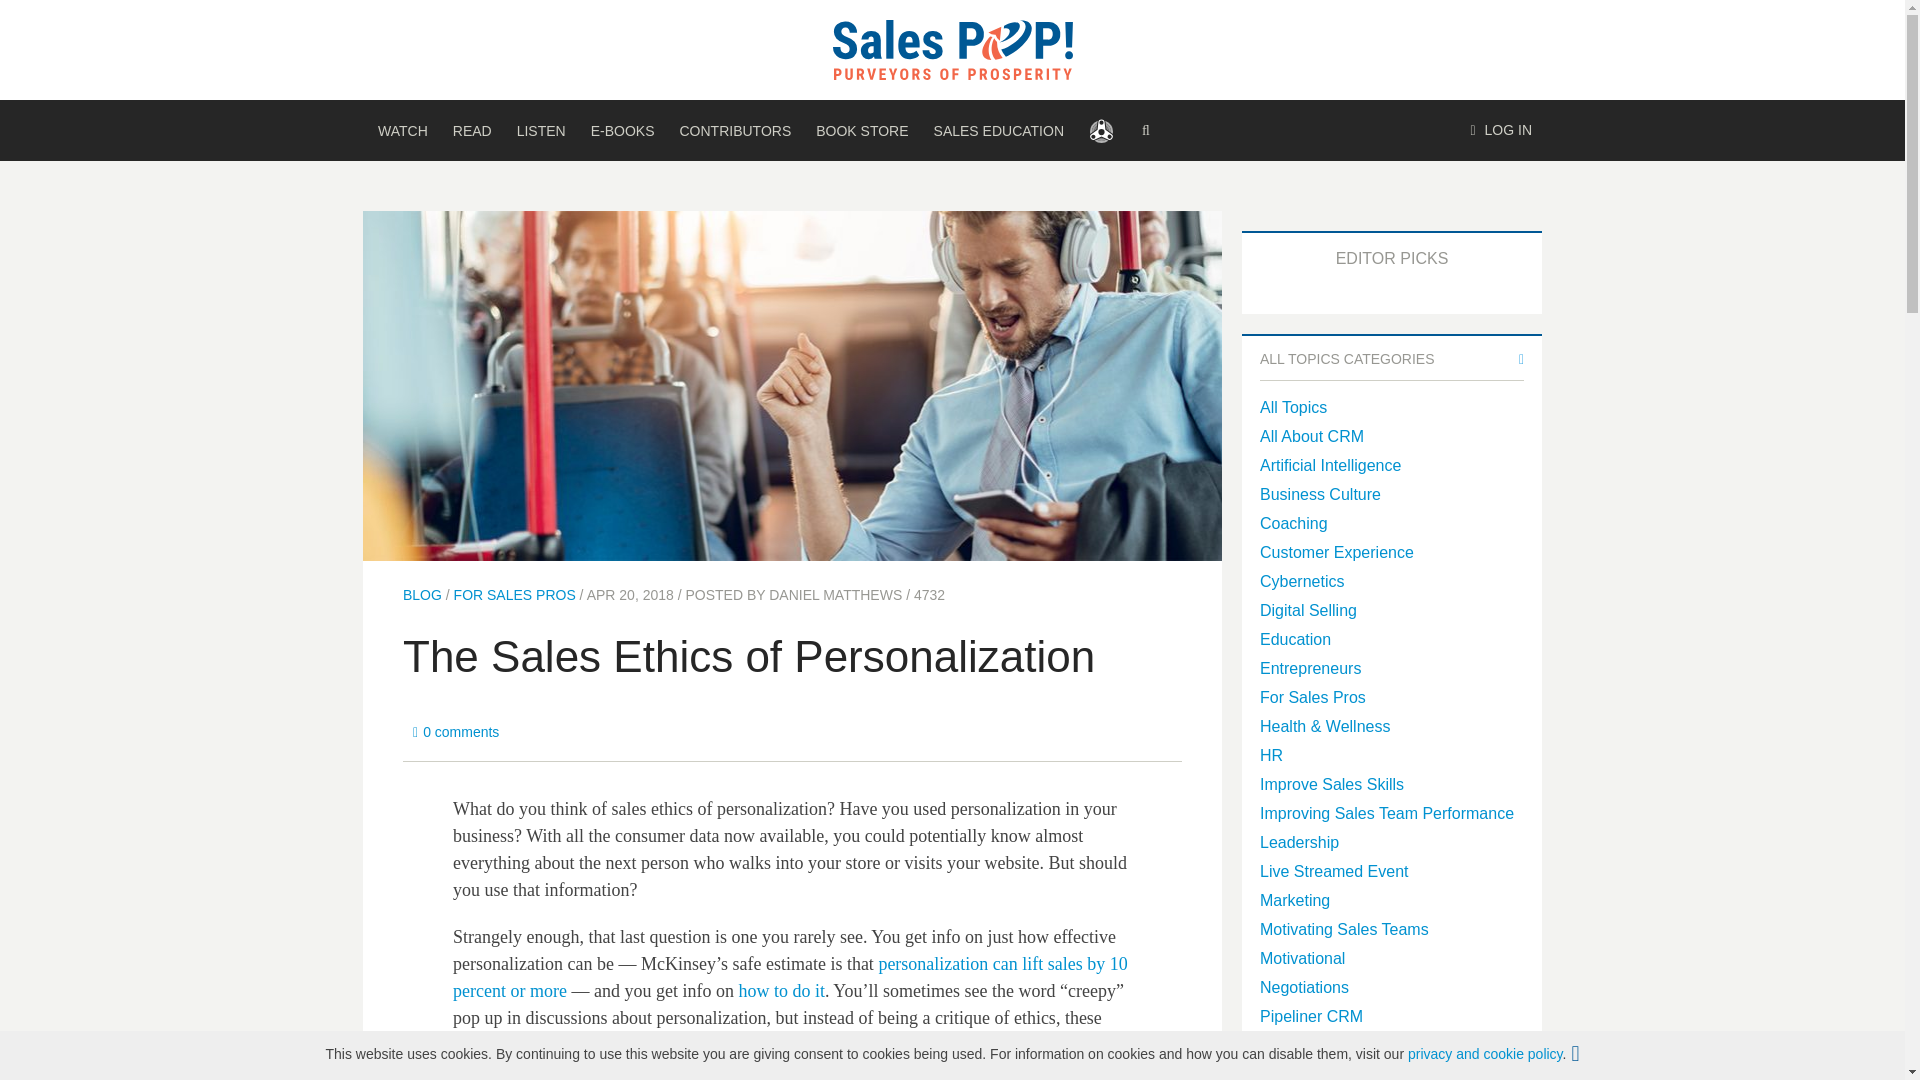  Describe the element at coordinates (781, 990) in the screenshot. I see `how to do it` at that location.